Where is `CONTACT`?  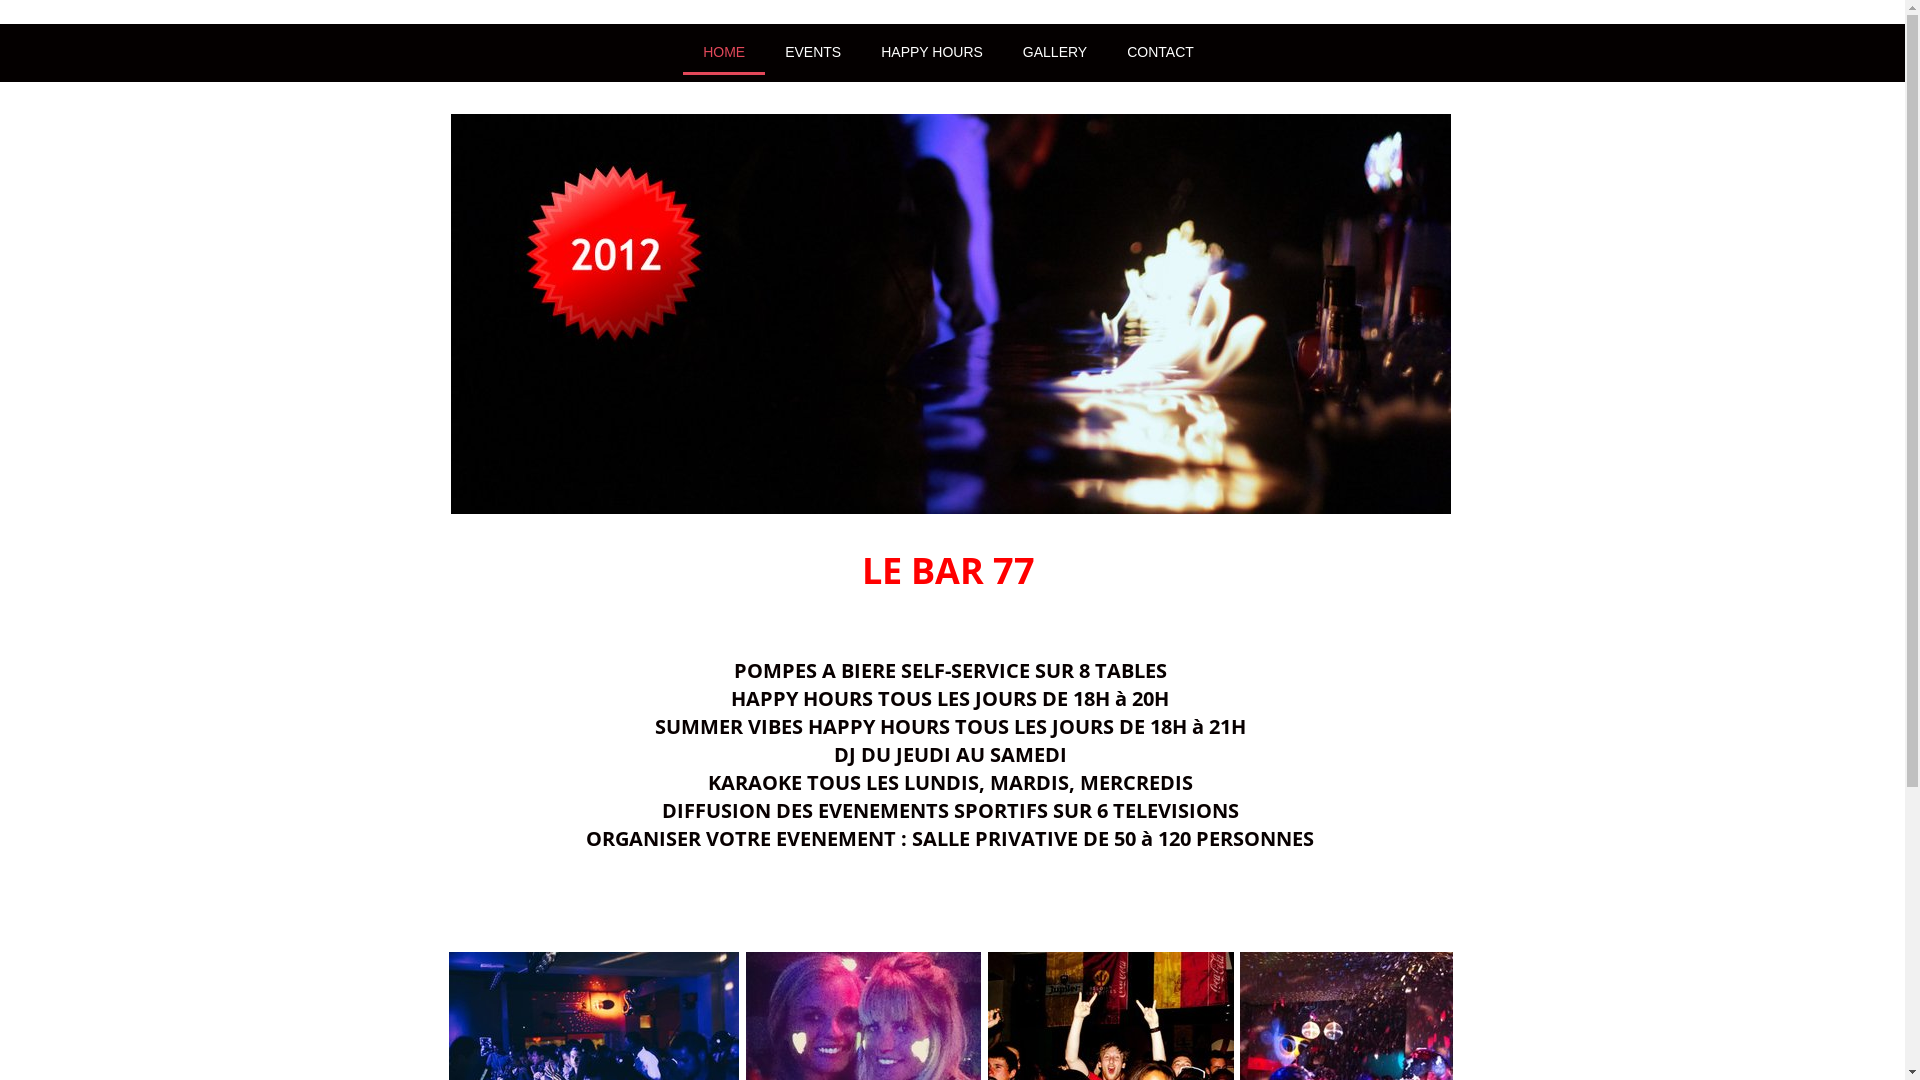 CONTACT is located at coordinates (1160, 52).